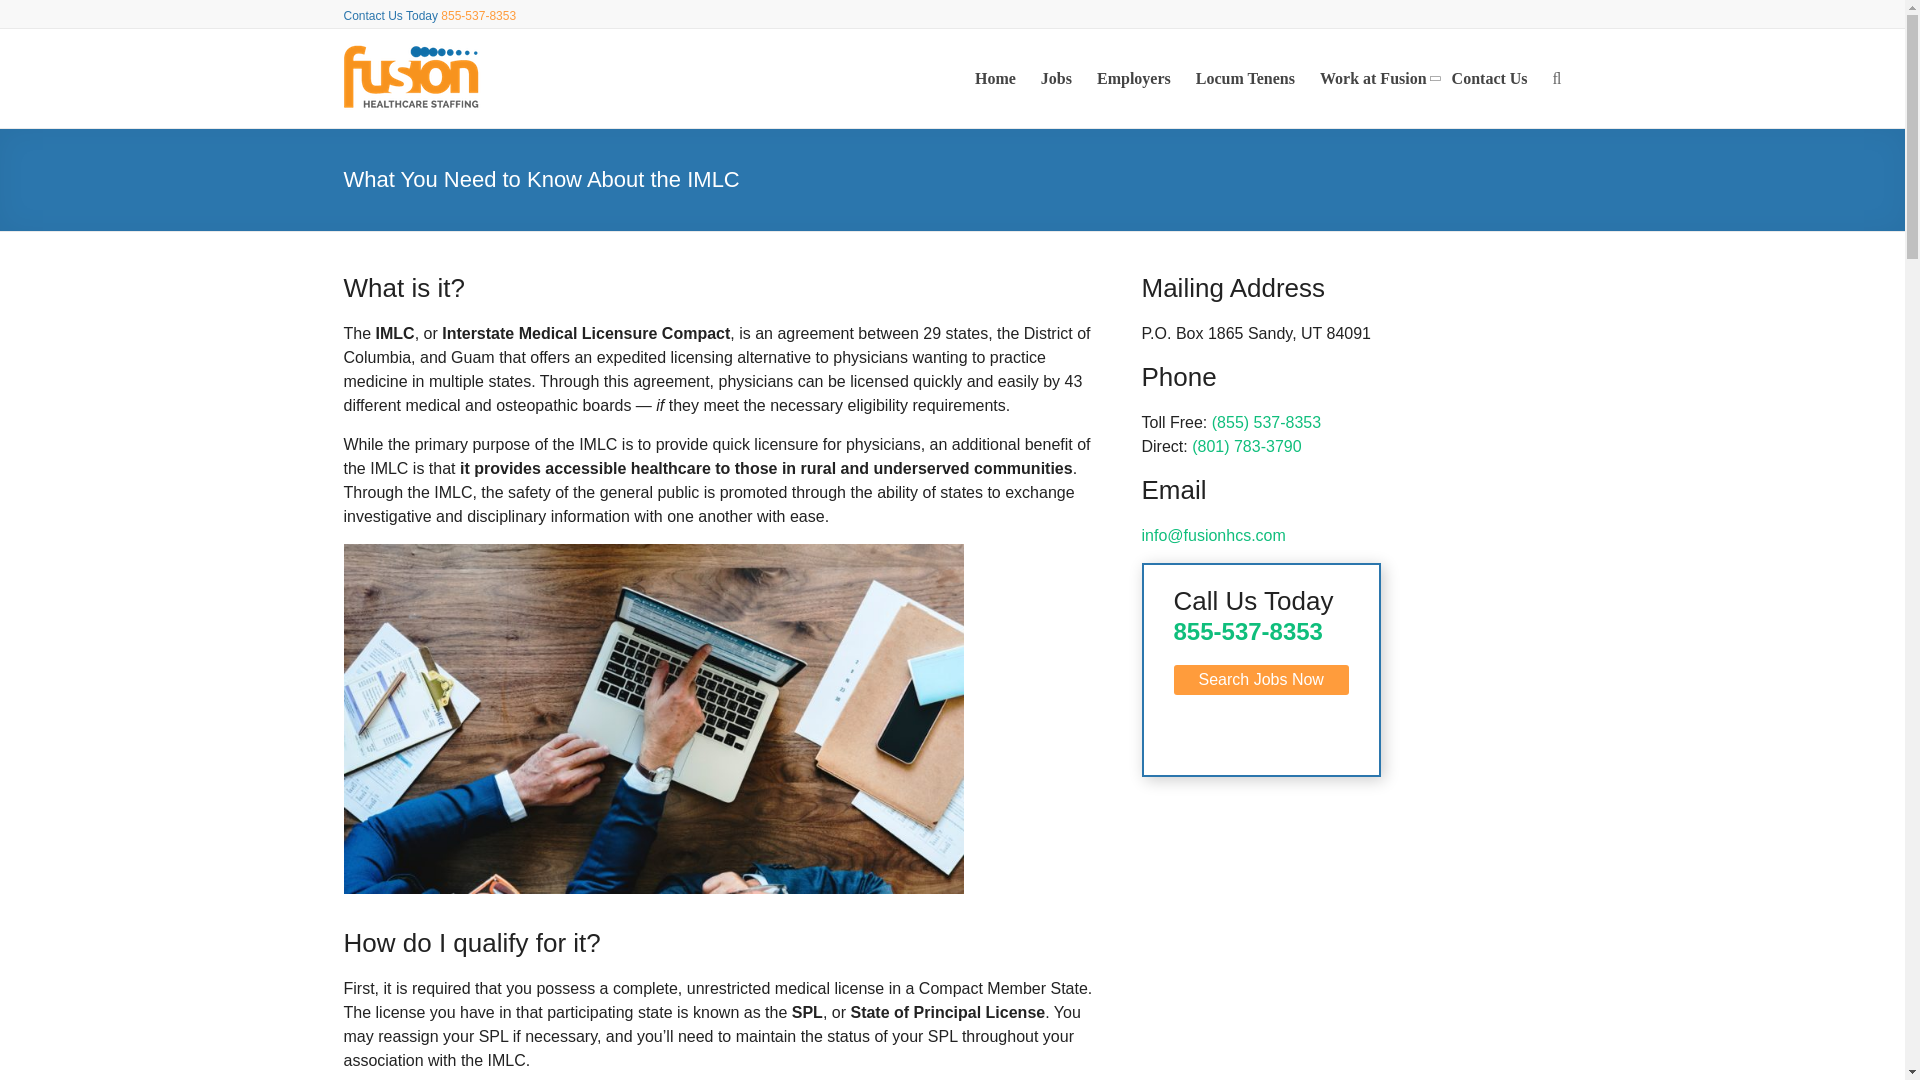 The height and width of the screenshot is (1080, 1920). Describe the element at coordinates (995, 78) in the screenshot. I see `Home` at that location.